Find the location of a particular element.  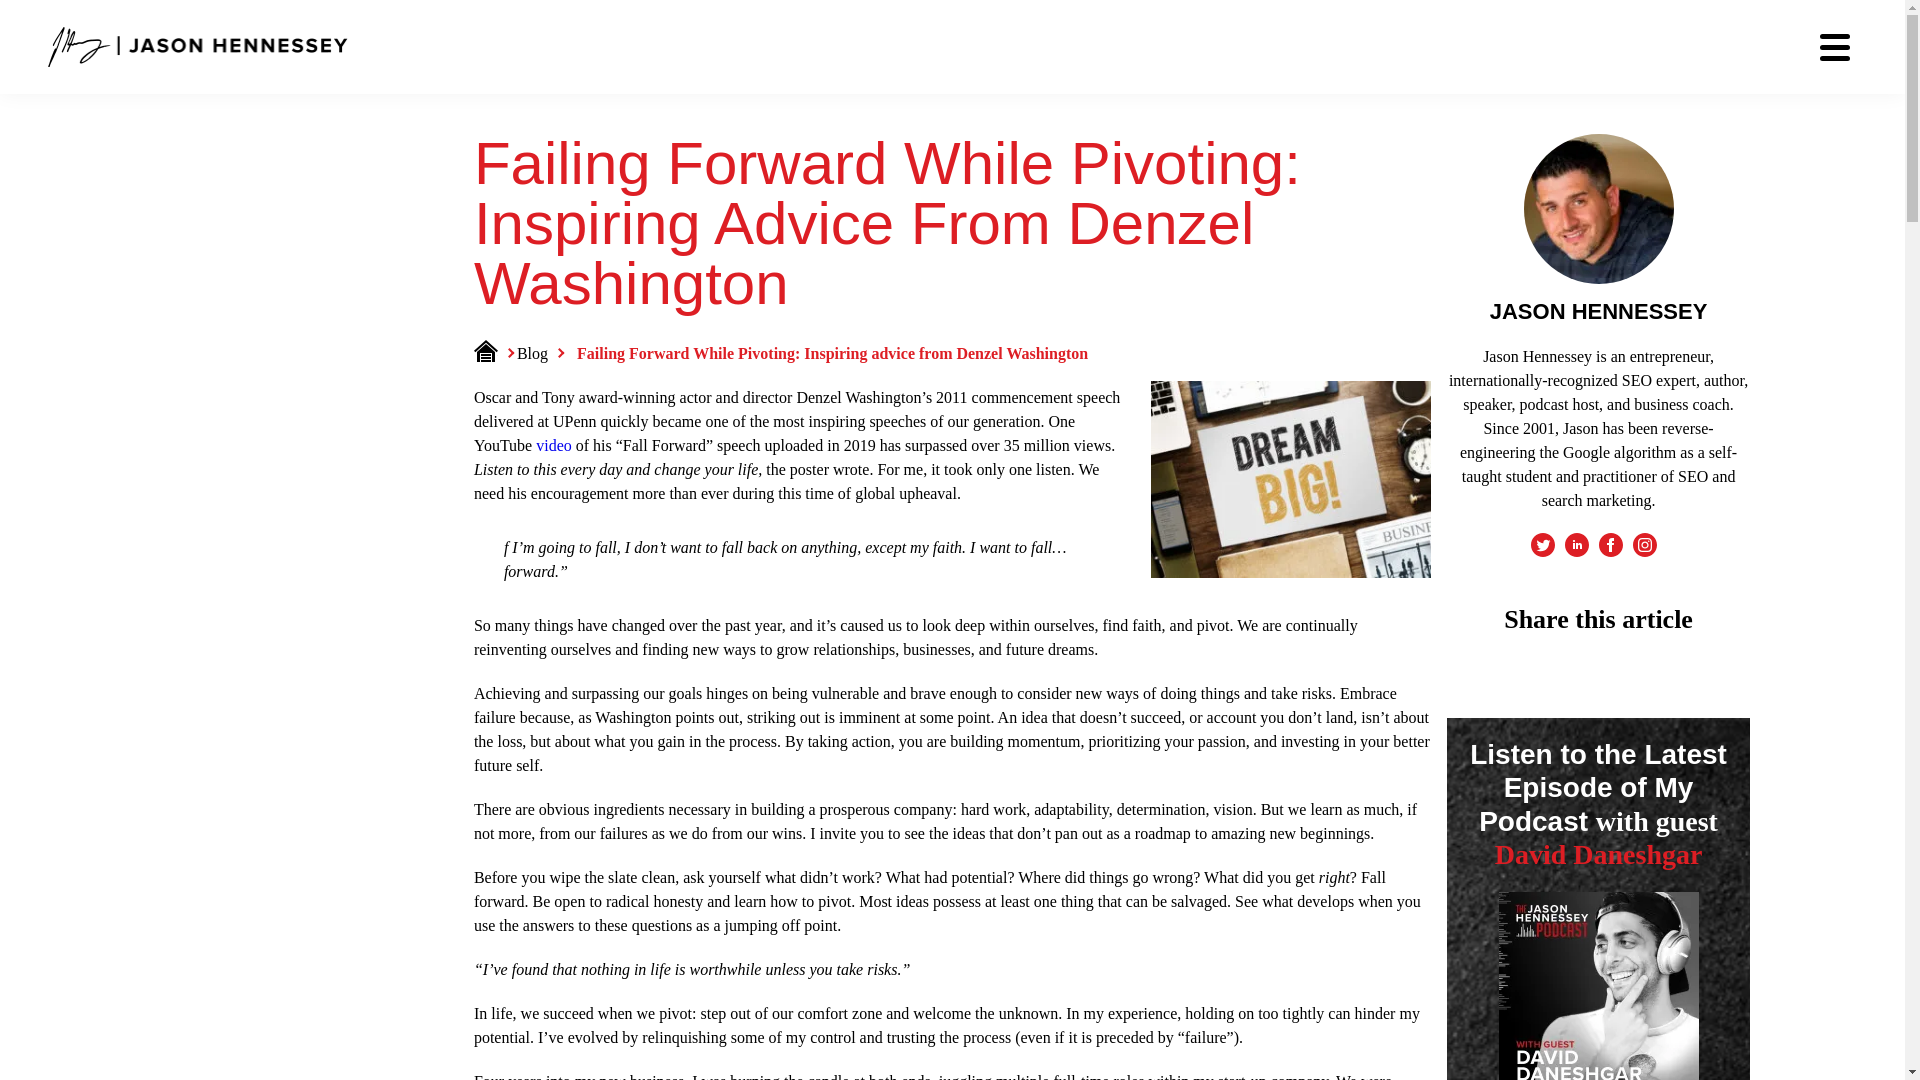

Home is located at coordinates (493, 352).